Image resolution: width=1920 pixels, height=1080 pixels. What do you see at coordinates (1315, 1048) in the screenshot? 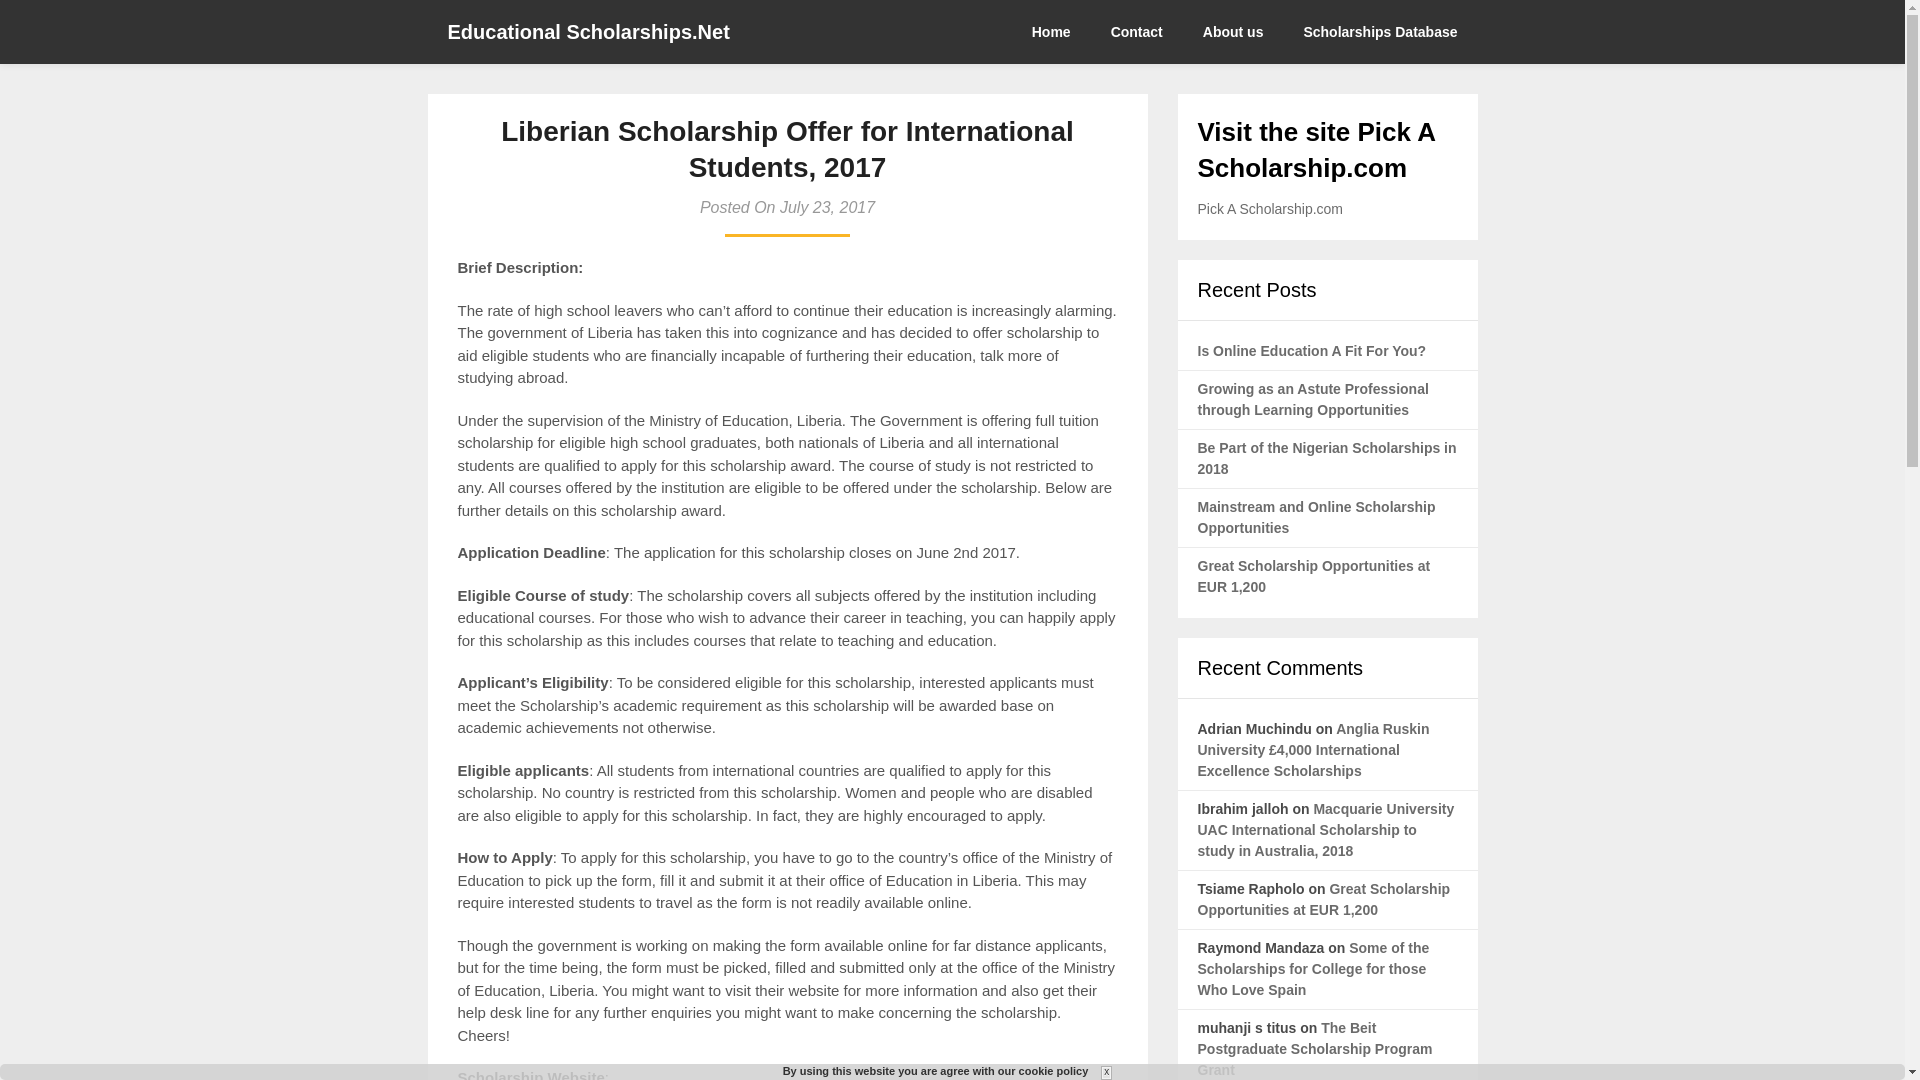
I see `The Beit Postgraduate Scholarship Program Grant` at bounding box center [1315, 1048].